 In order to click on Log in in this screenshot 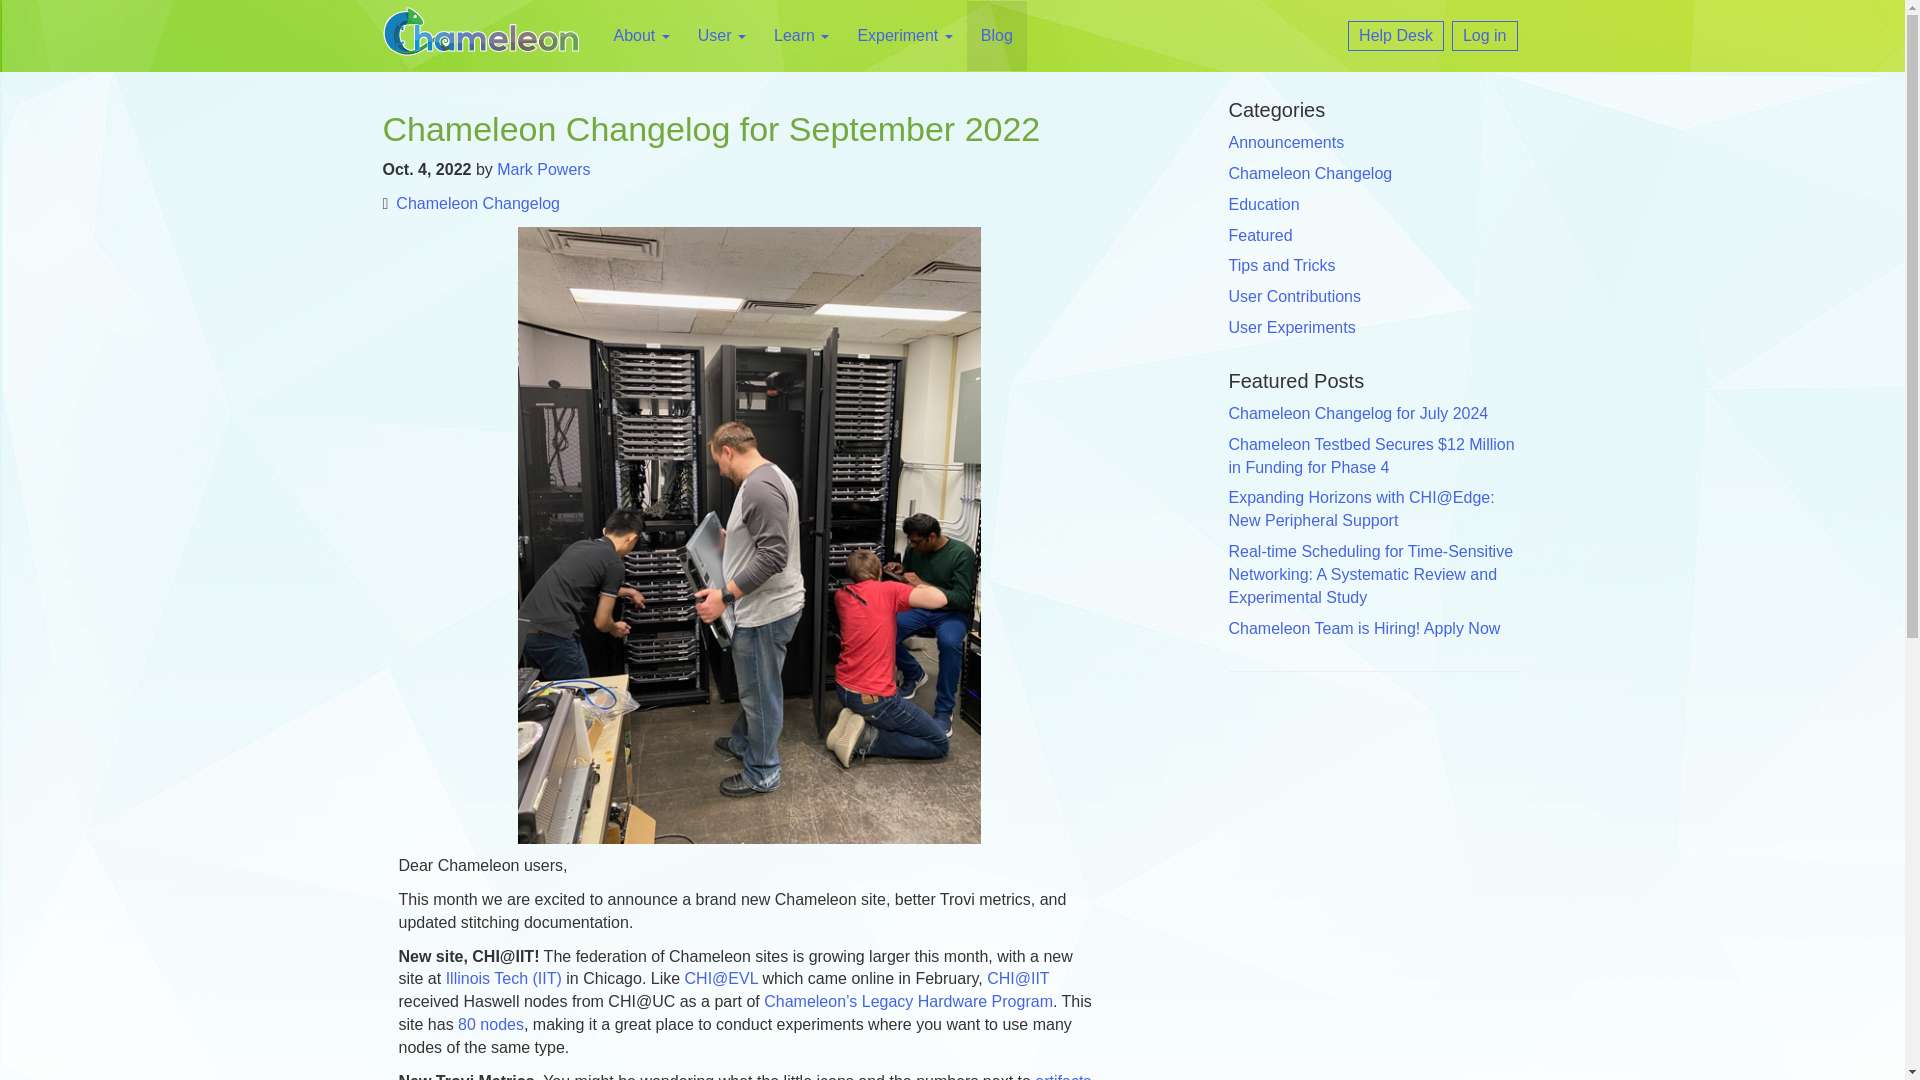, I will do `click(1484, 35)`.